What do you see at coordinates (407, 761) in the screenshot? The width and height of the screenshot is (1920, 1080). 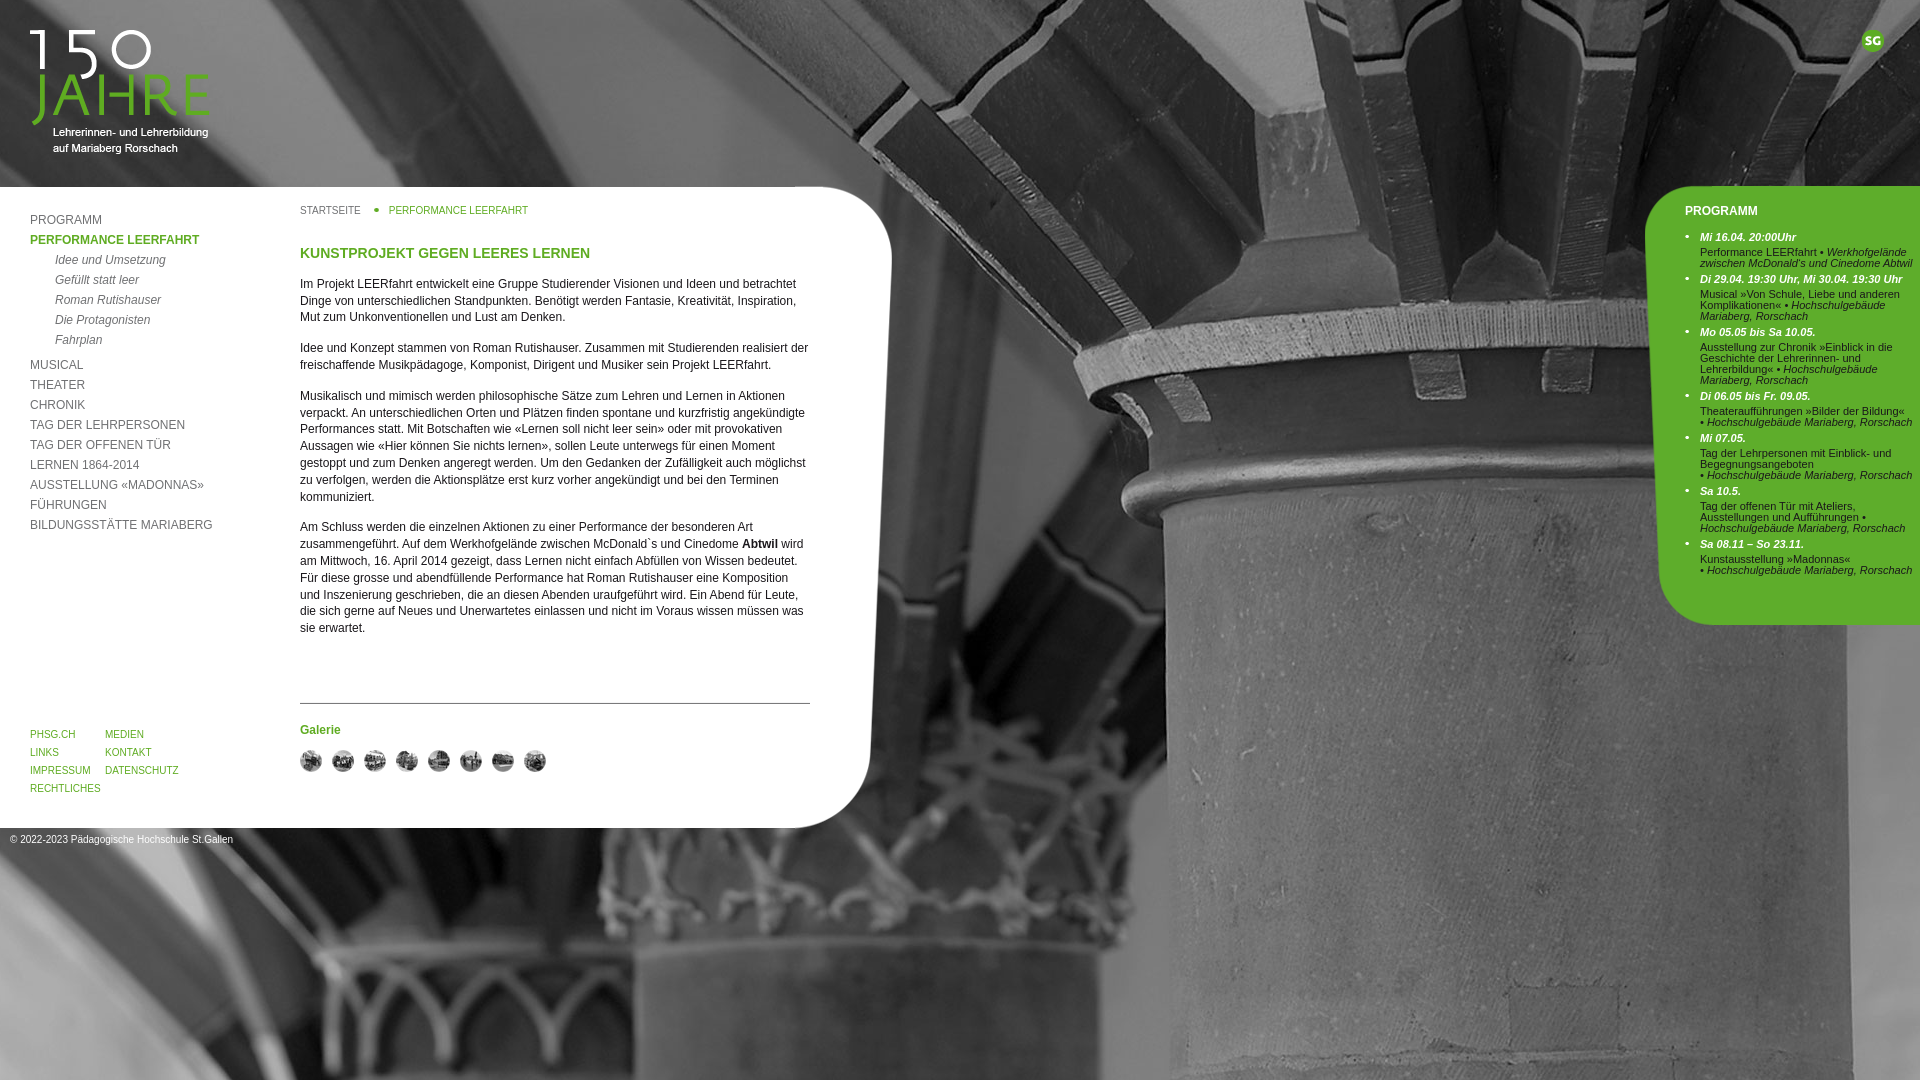 I see `Galerie` at bounding box center [407, 761].